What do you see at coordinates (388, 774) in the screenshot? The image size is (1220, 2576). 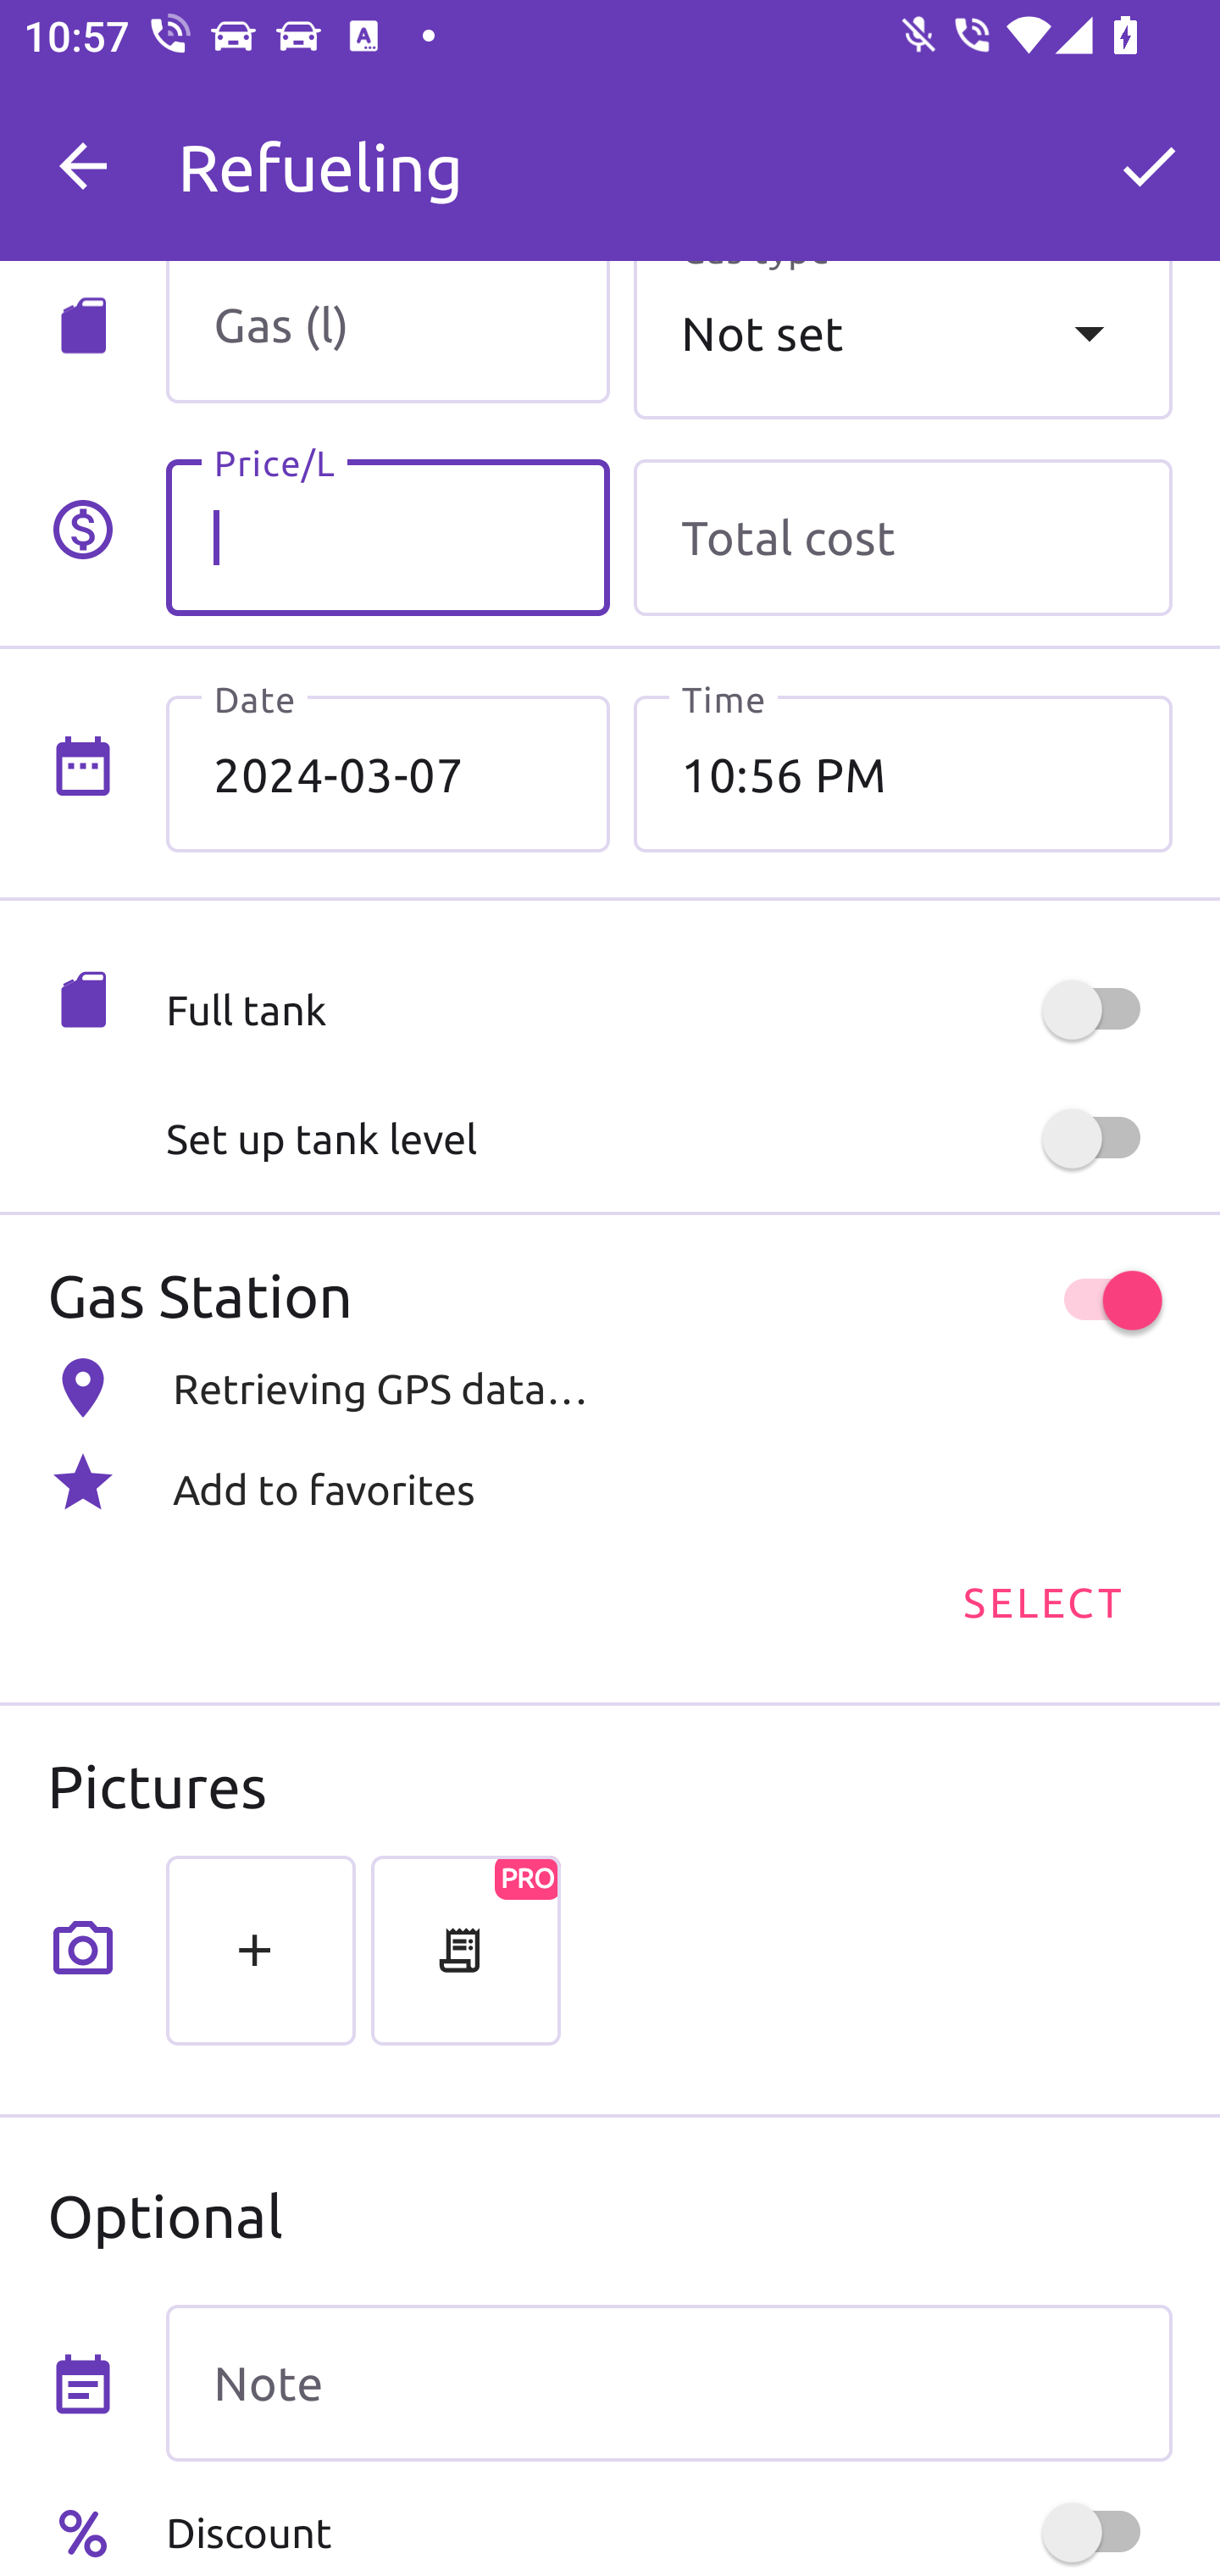 I see `2024-03-07` at bounding box center [388, 774].